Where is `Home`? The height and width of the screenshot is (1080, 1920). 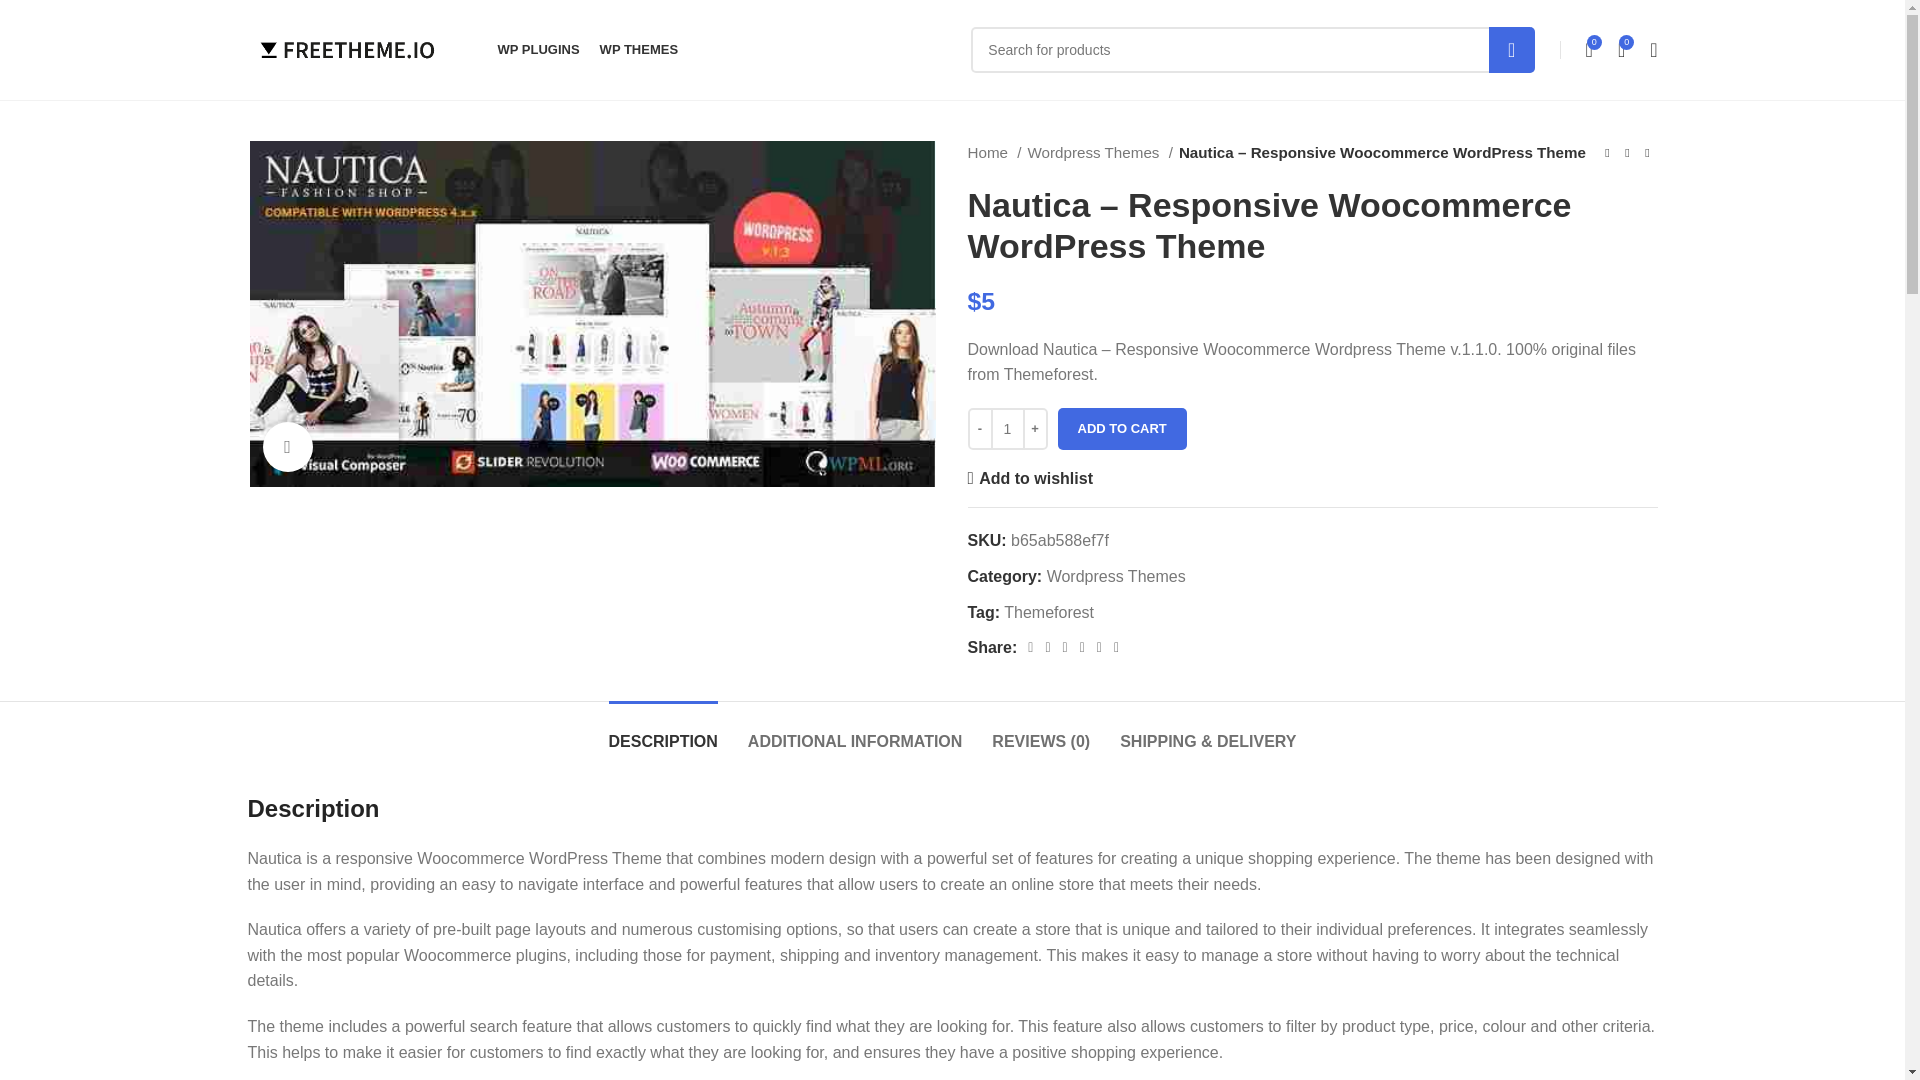
Home is located at coordinates (994, 153).